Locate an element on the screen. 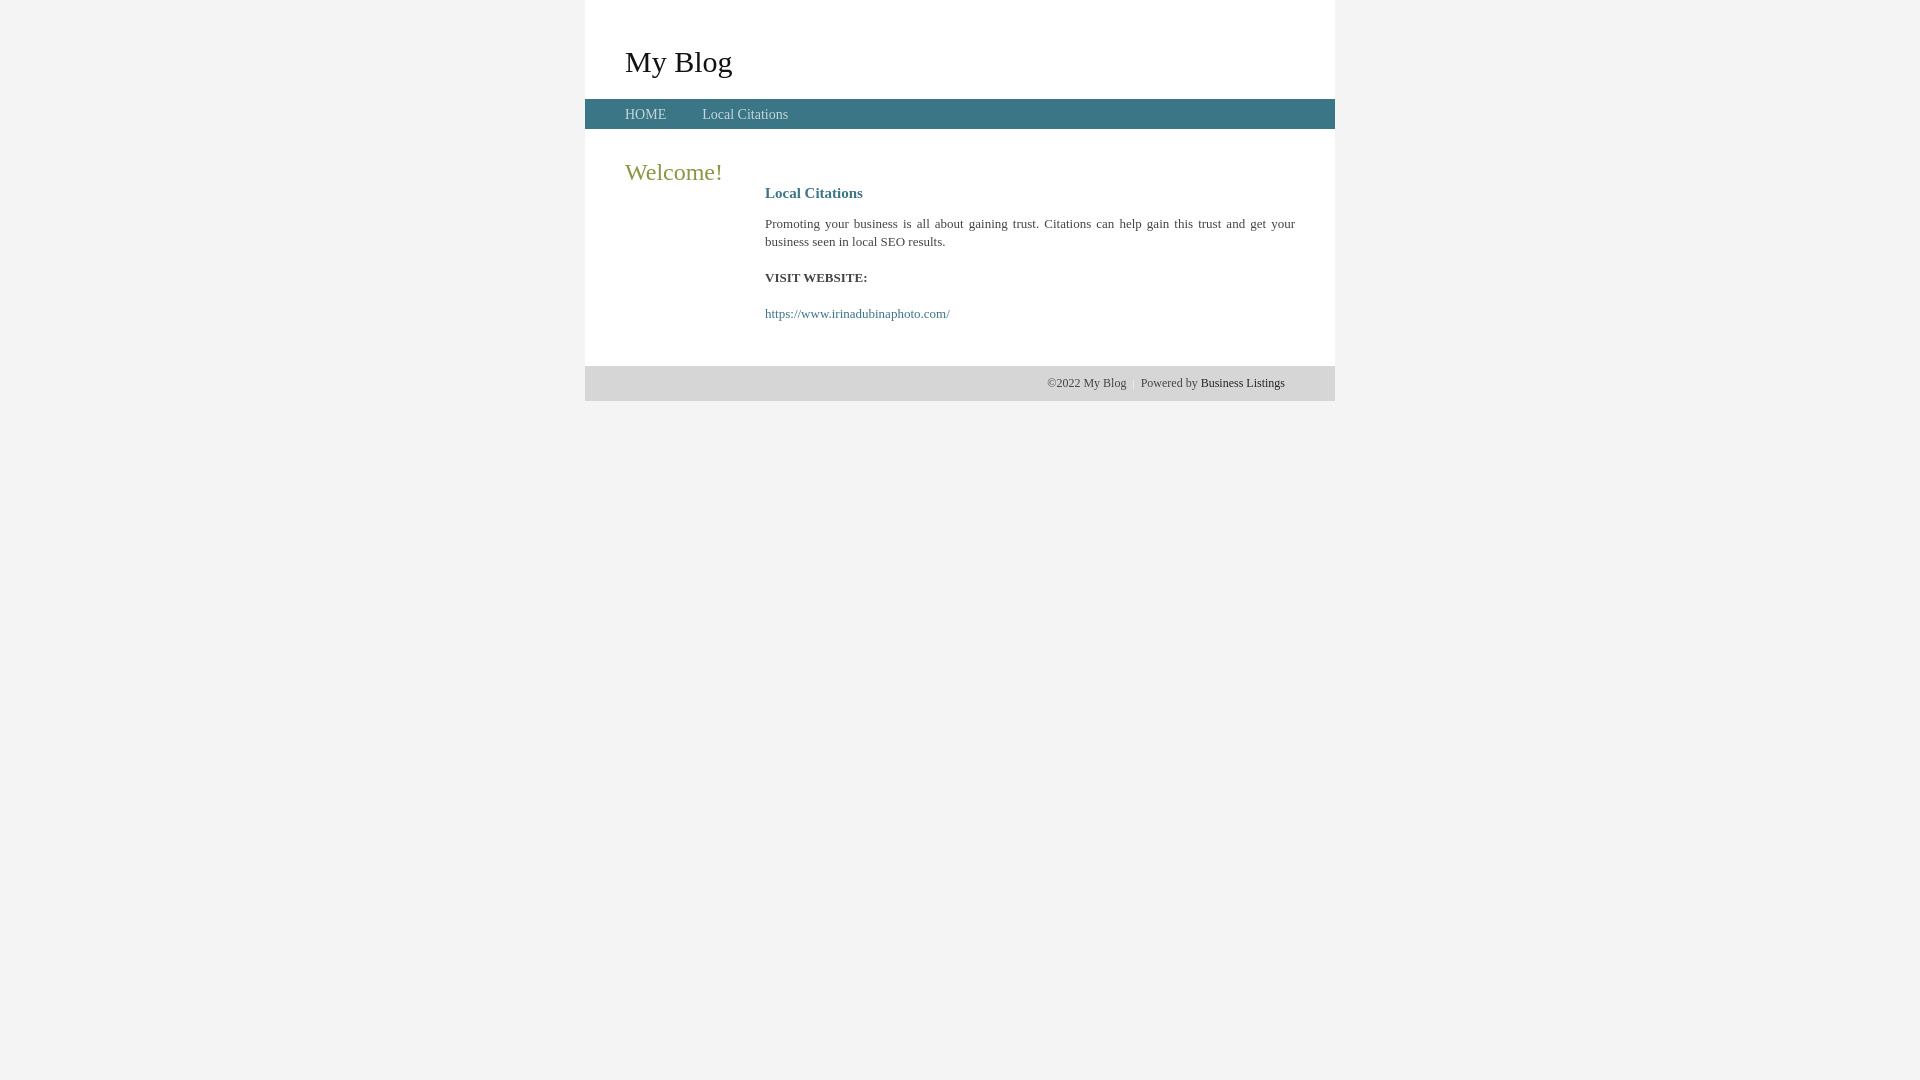 The width and height of the screenshot is (1920, 1080). https://www.irinadubinaphoto.com/ is located at coordinates (858, 314).